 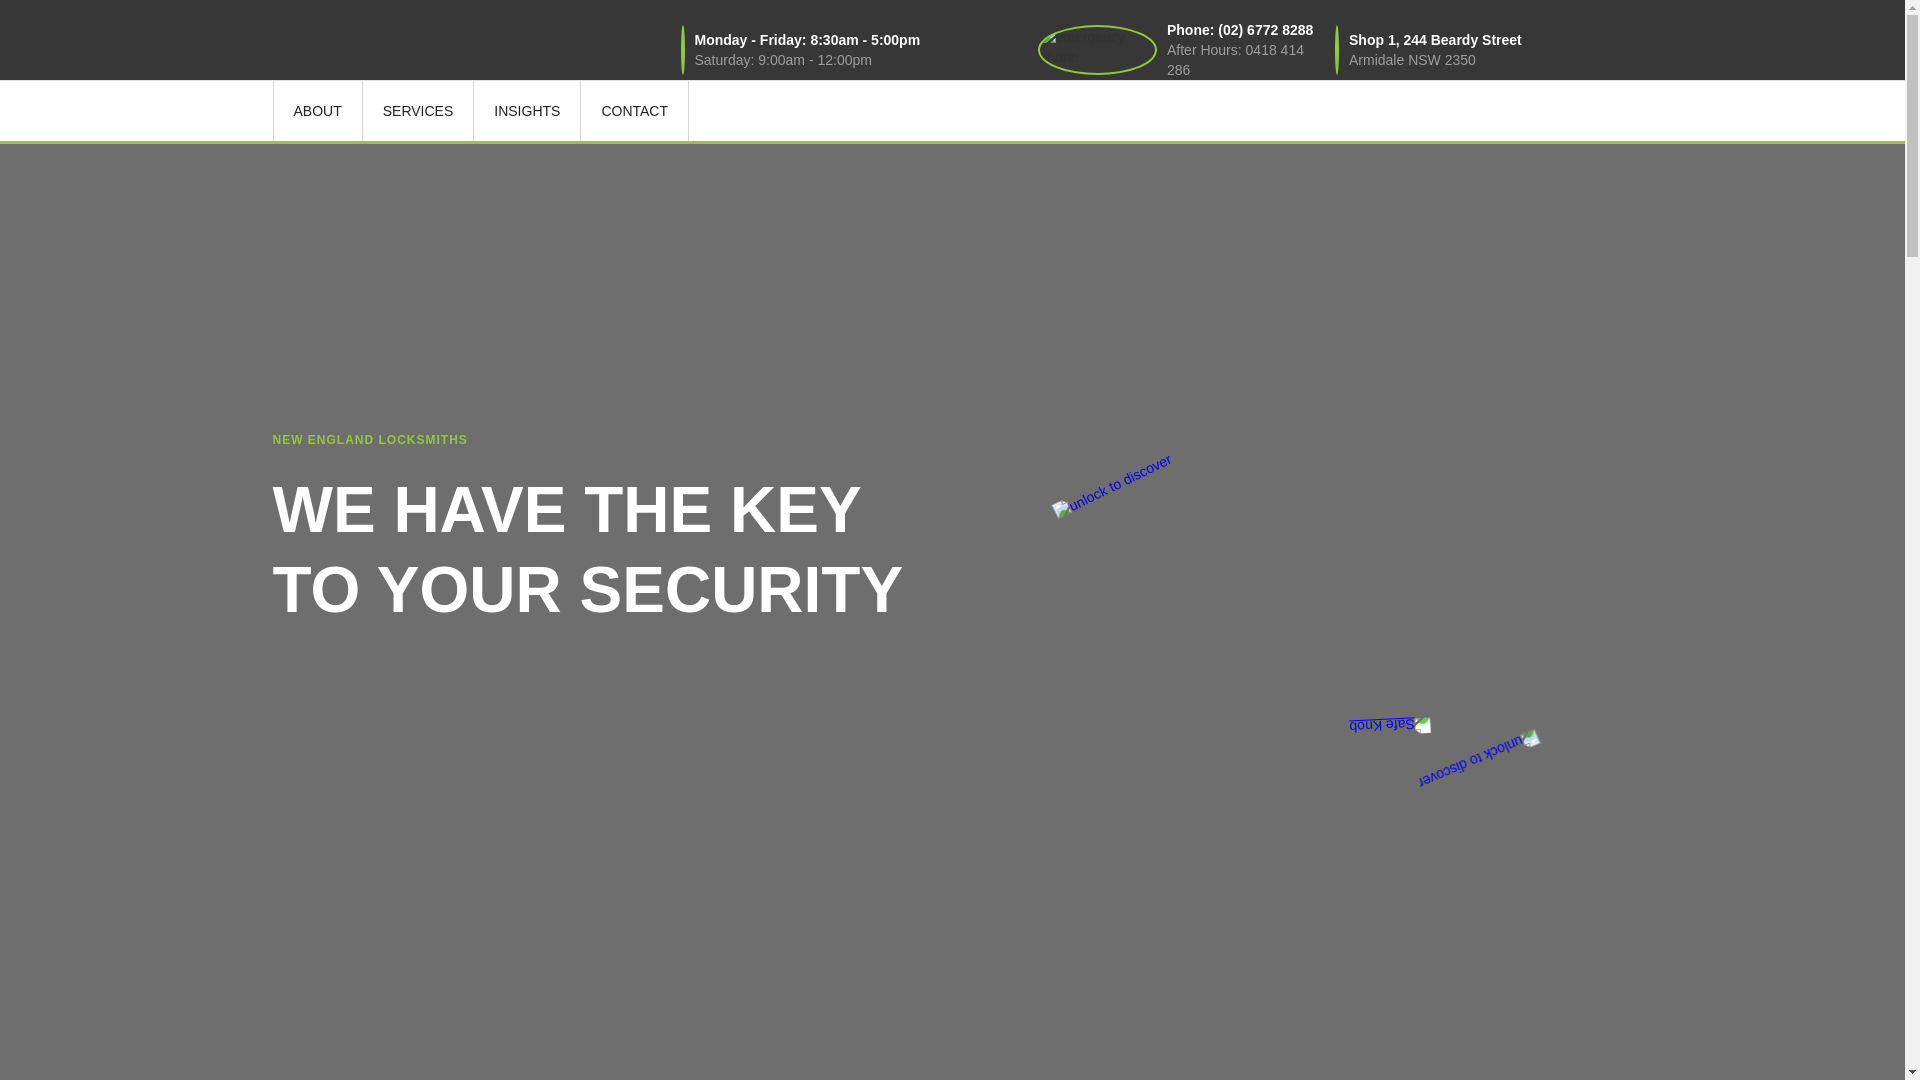 I want to click on 0418 414 286, so click(x=1236, y=60).